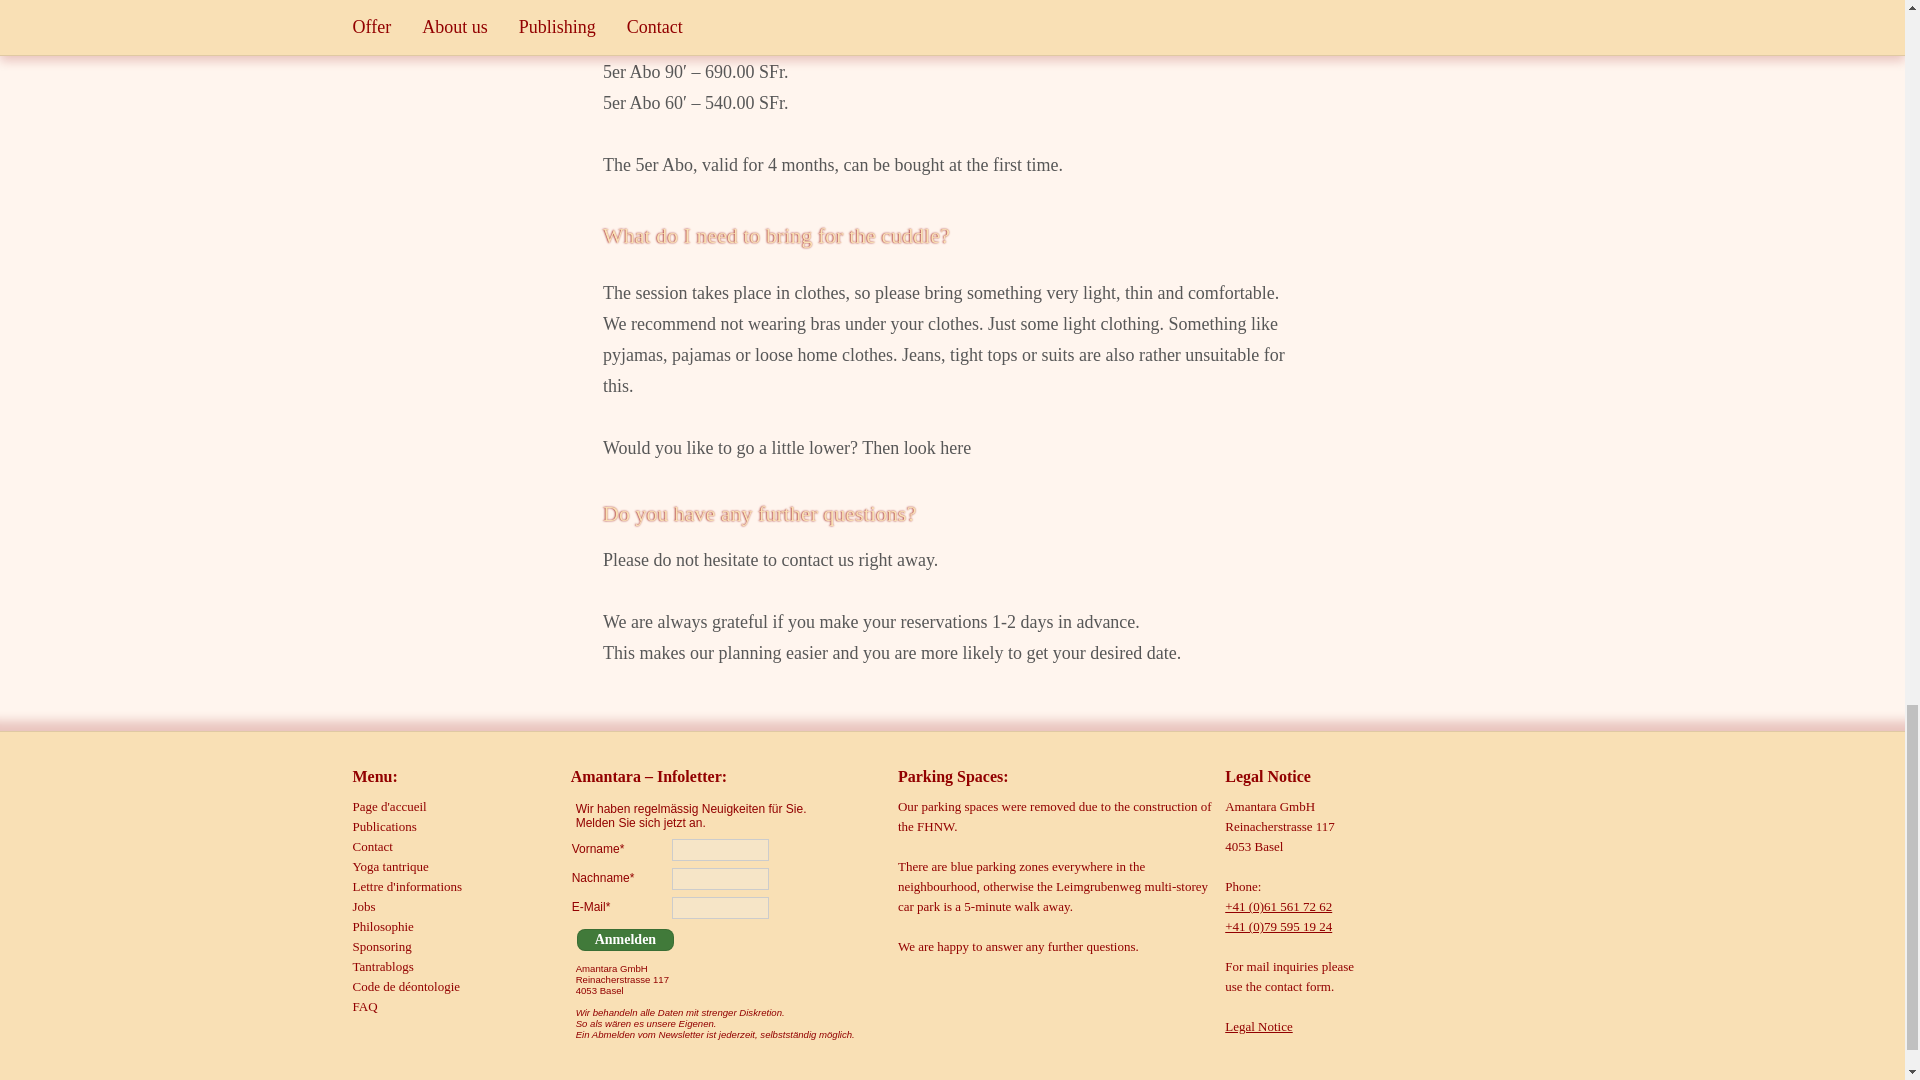 The image size is (1920, 1080). Describe the element at coordinates (406, 886) in the screenshot. I see `Lettre d'informations` at that location.